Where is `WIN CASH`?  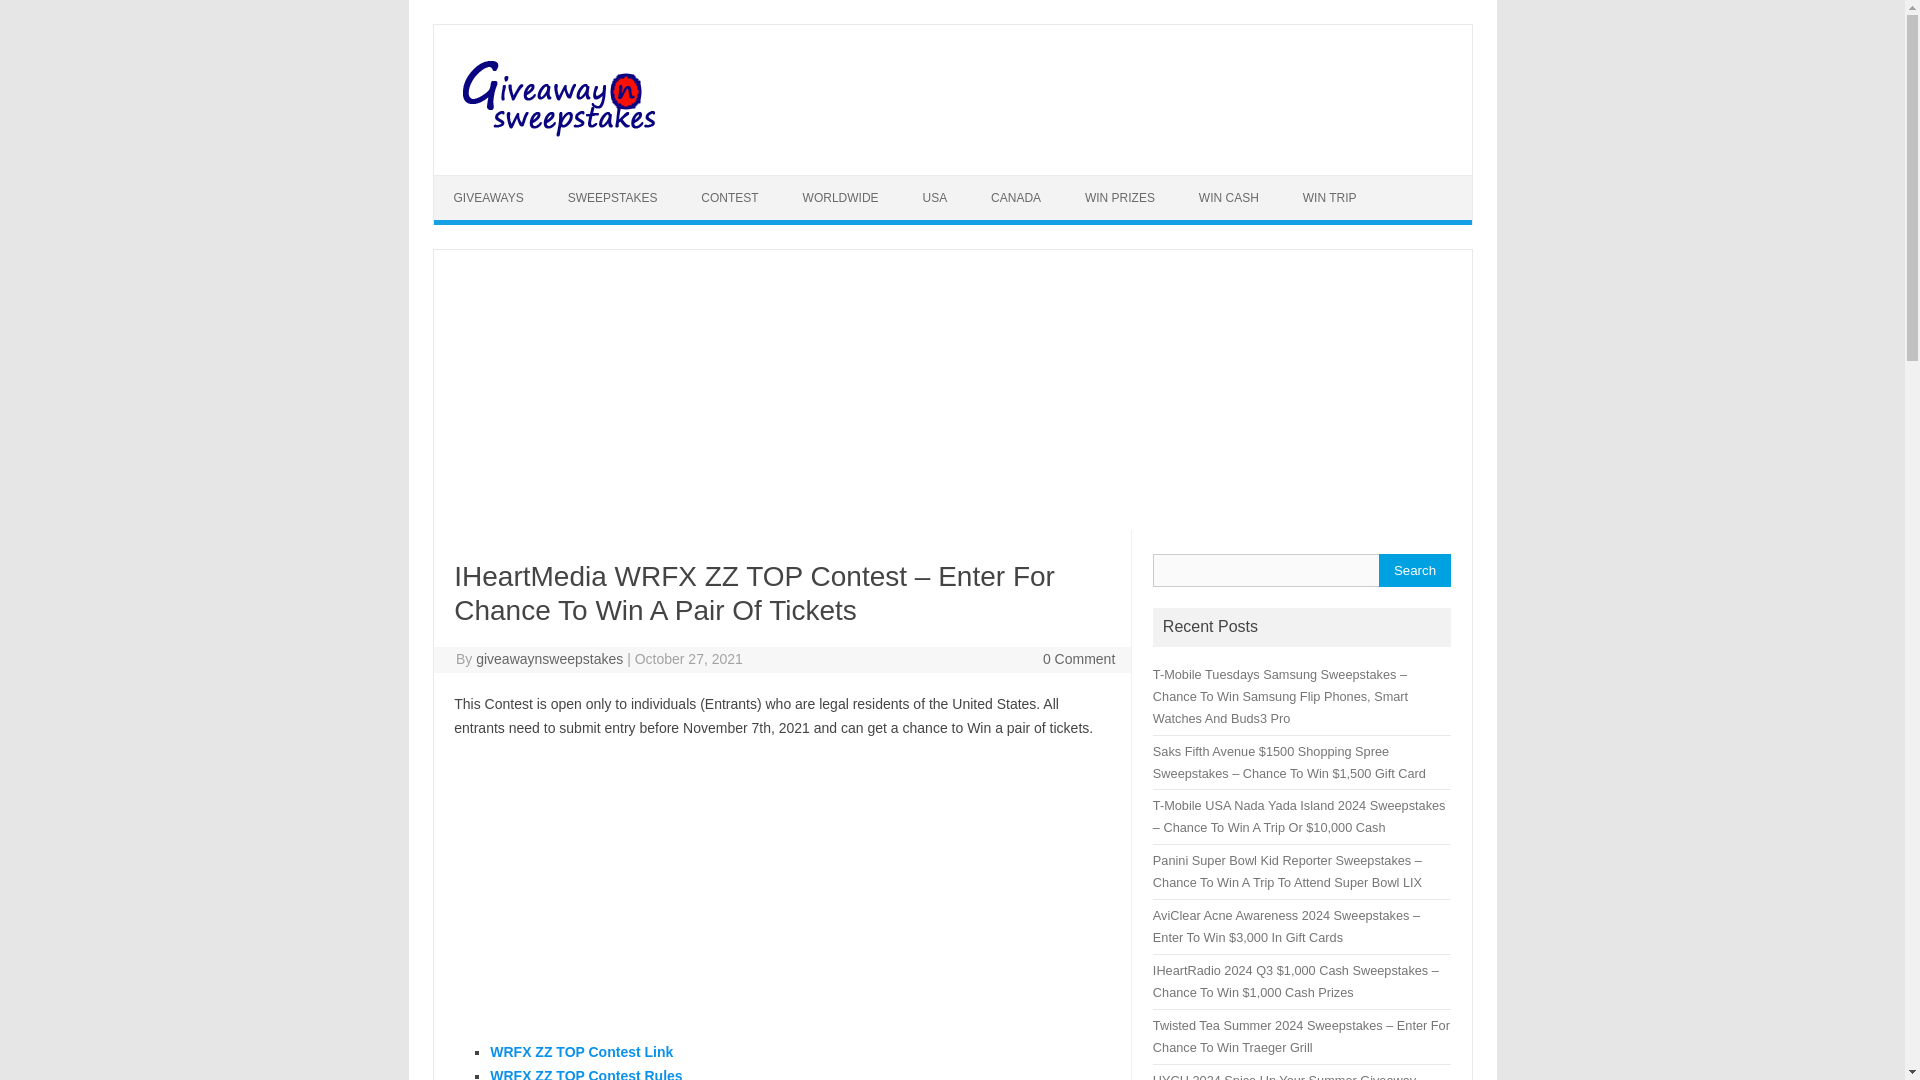
WIN CASH is located at coordinates (1228, 198).